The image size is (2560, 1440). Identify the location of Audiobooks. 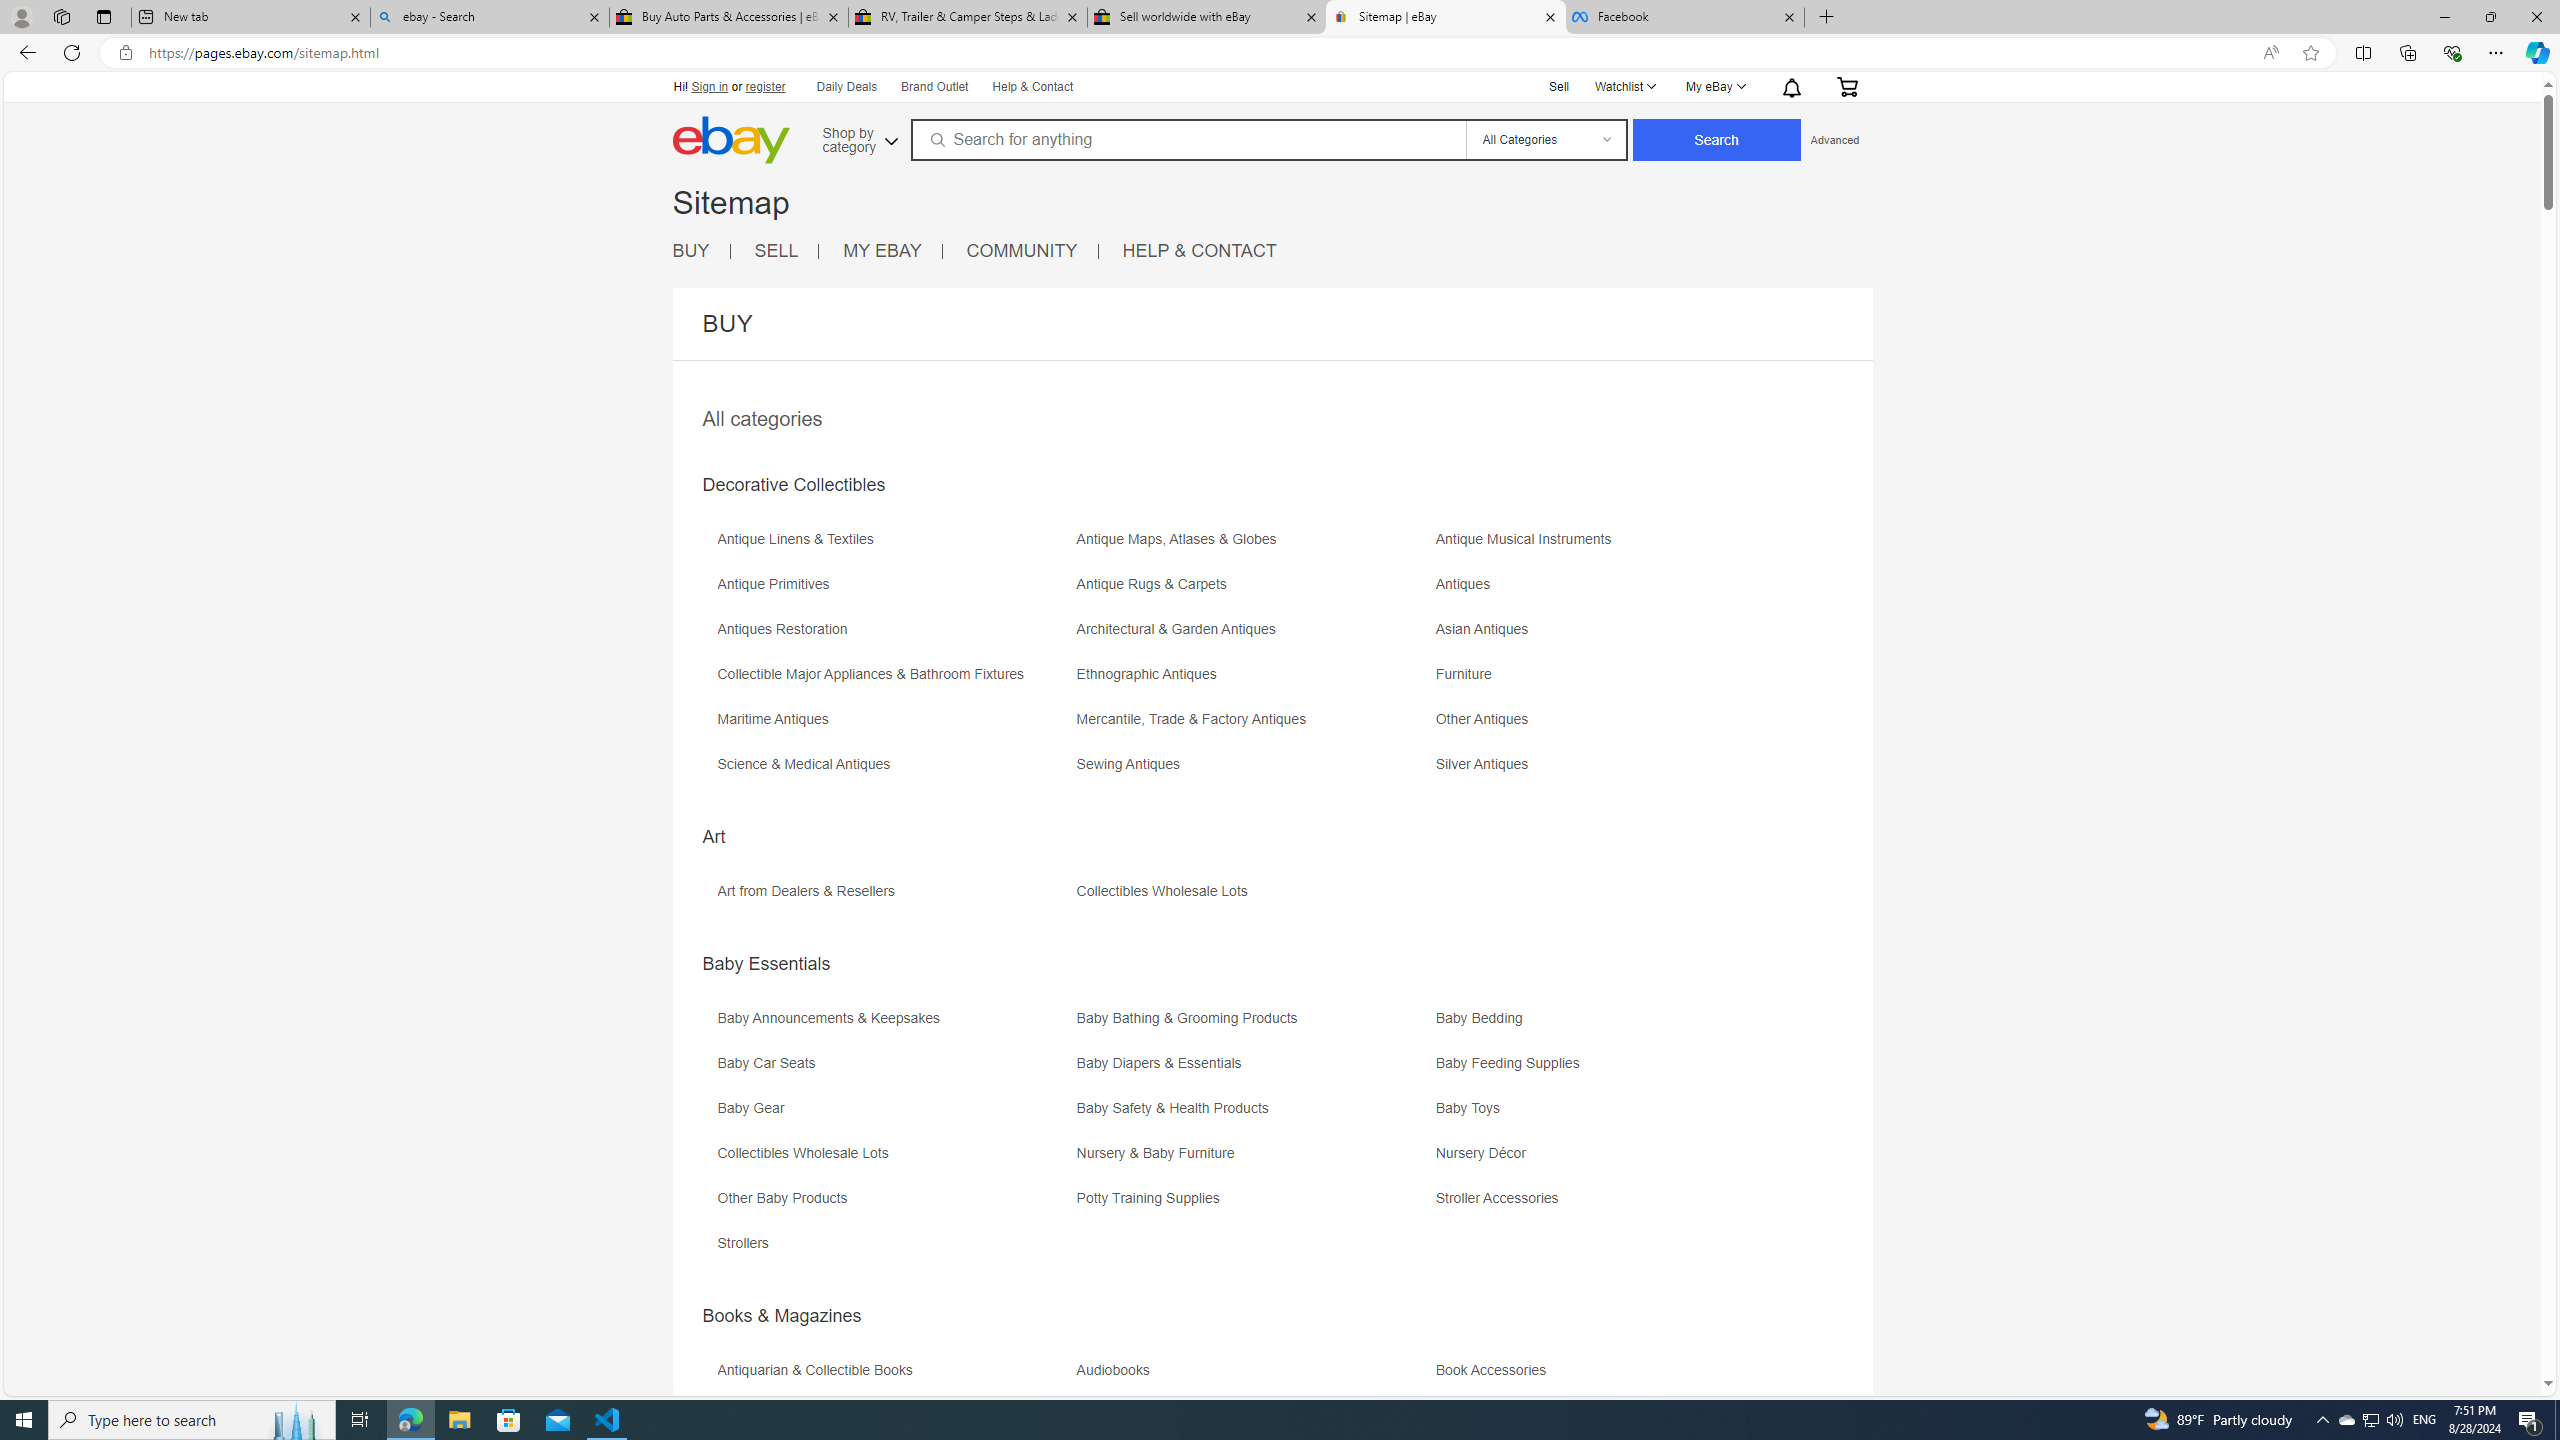
(1253, 1377).